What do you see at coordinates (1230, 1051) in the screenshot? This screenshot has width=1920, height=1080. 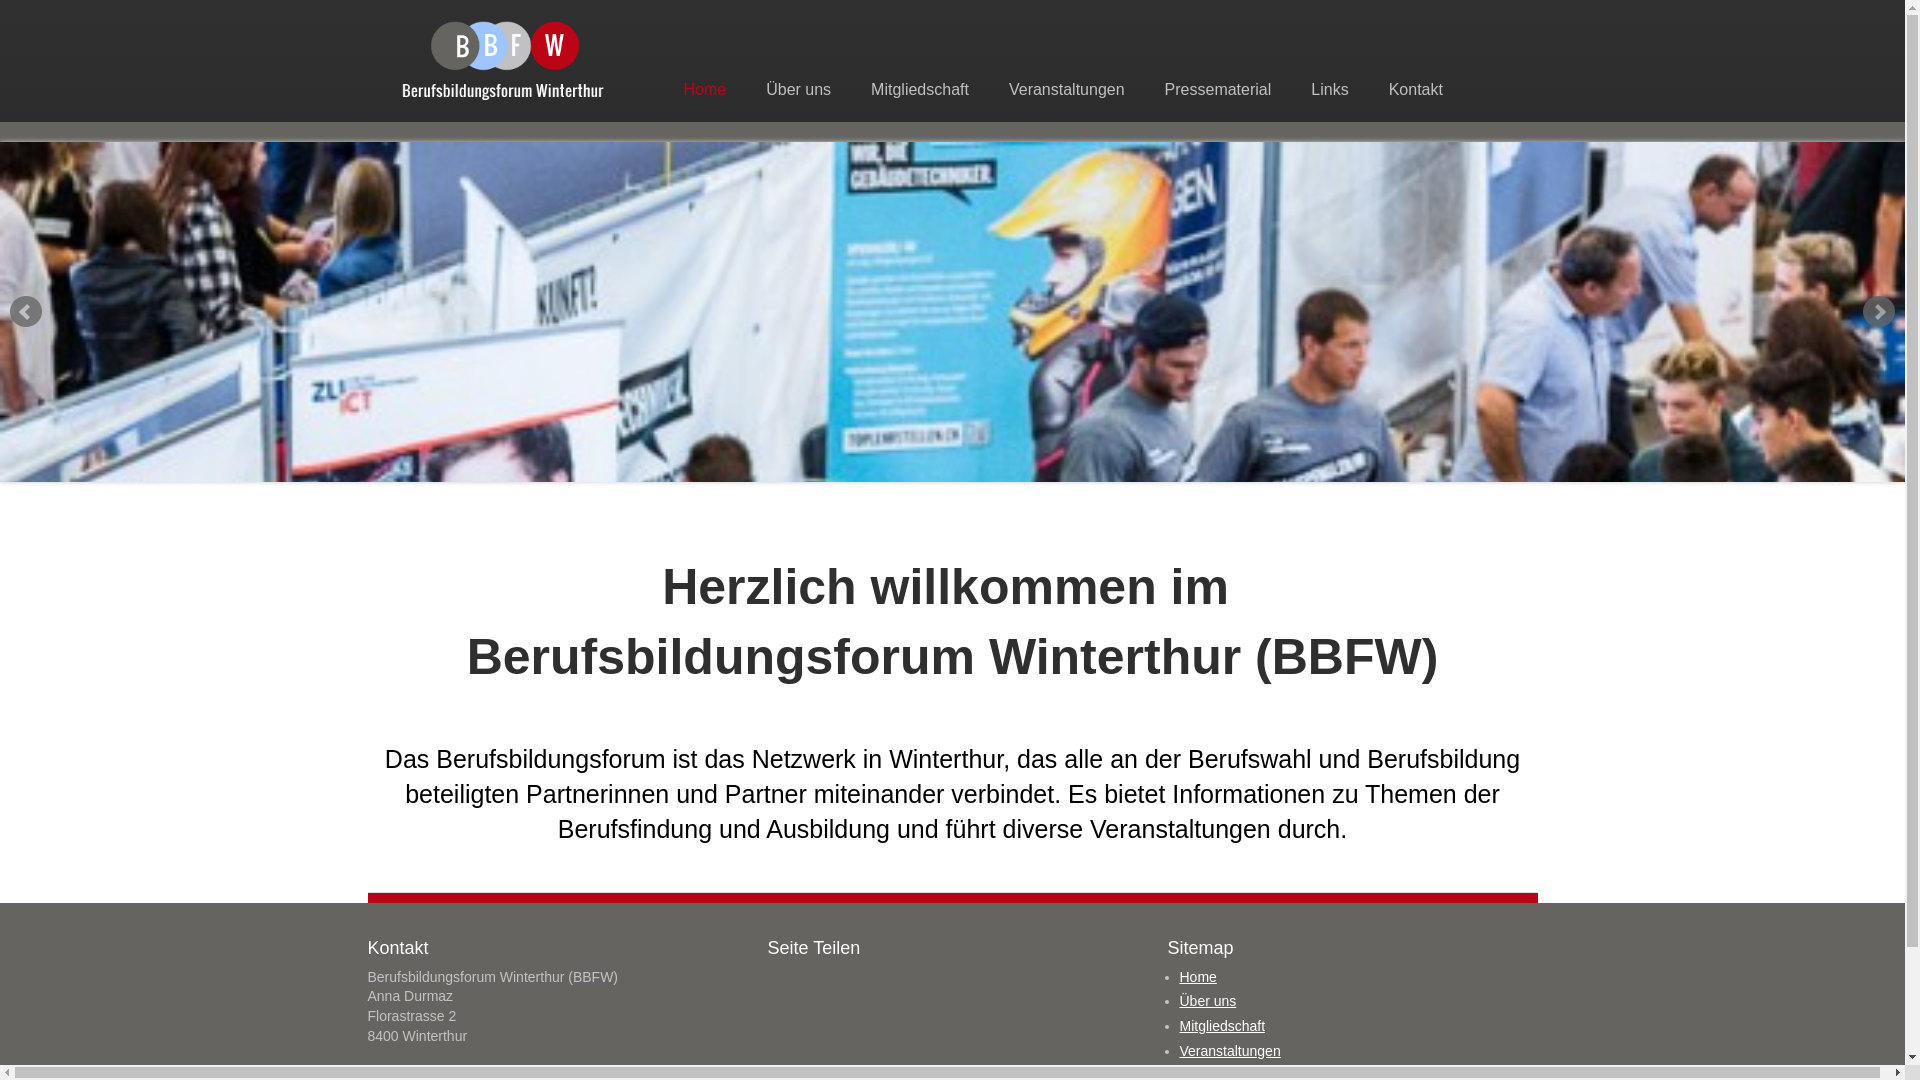 I see `Veranstaltungen` at bounding box center [1230, 1051].